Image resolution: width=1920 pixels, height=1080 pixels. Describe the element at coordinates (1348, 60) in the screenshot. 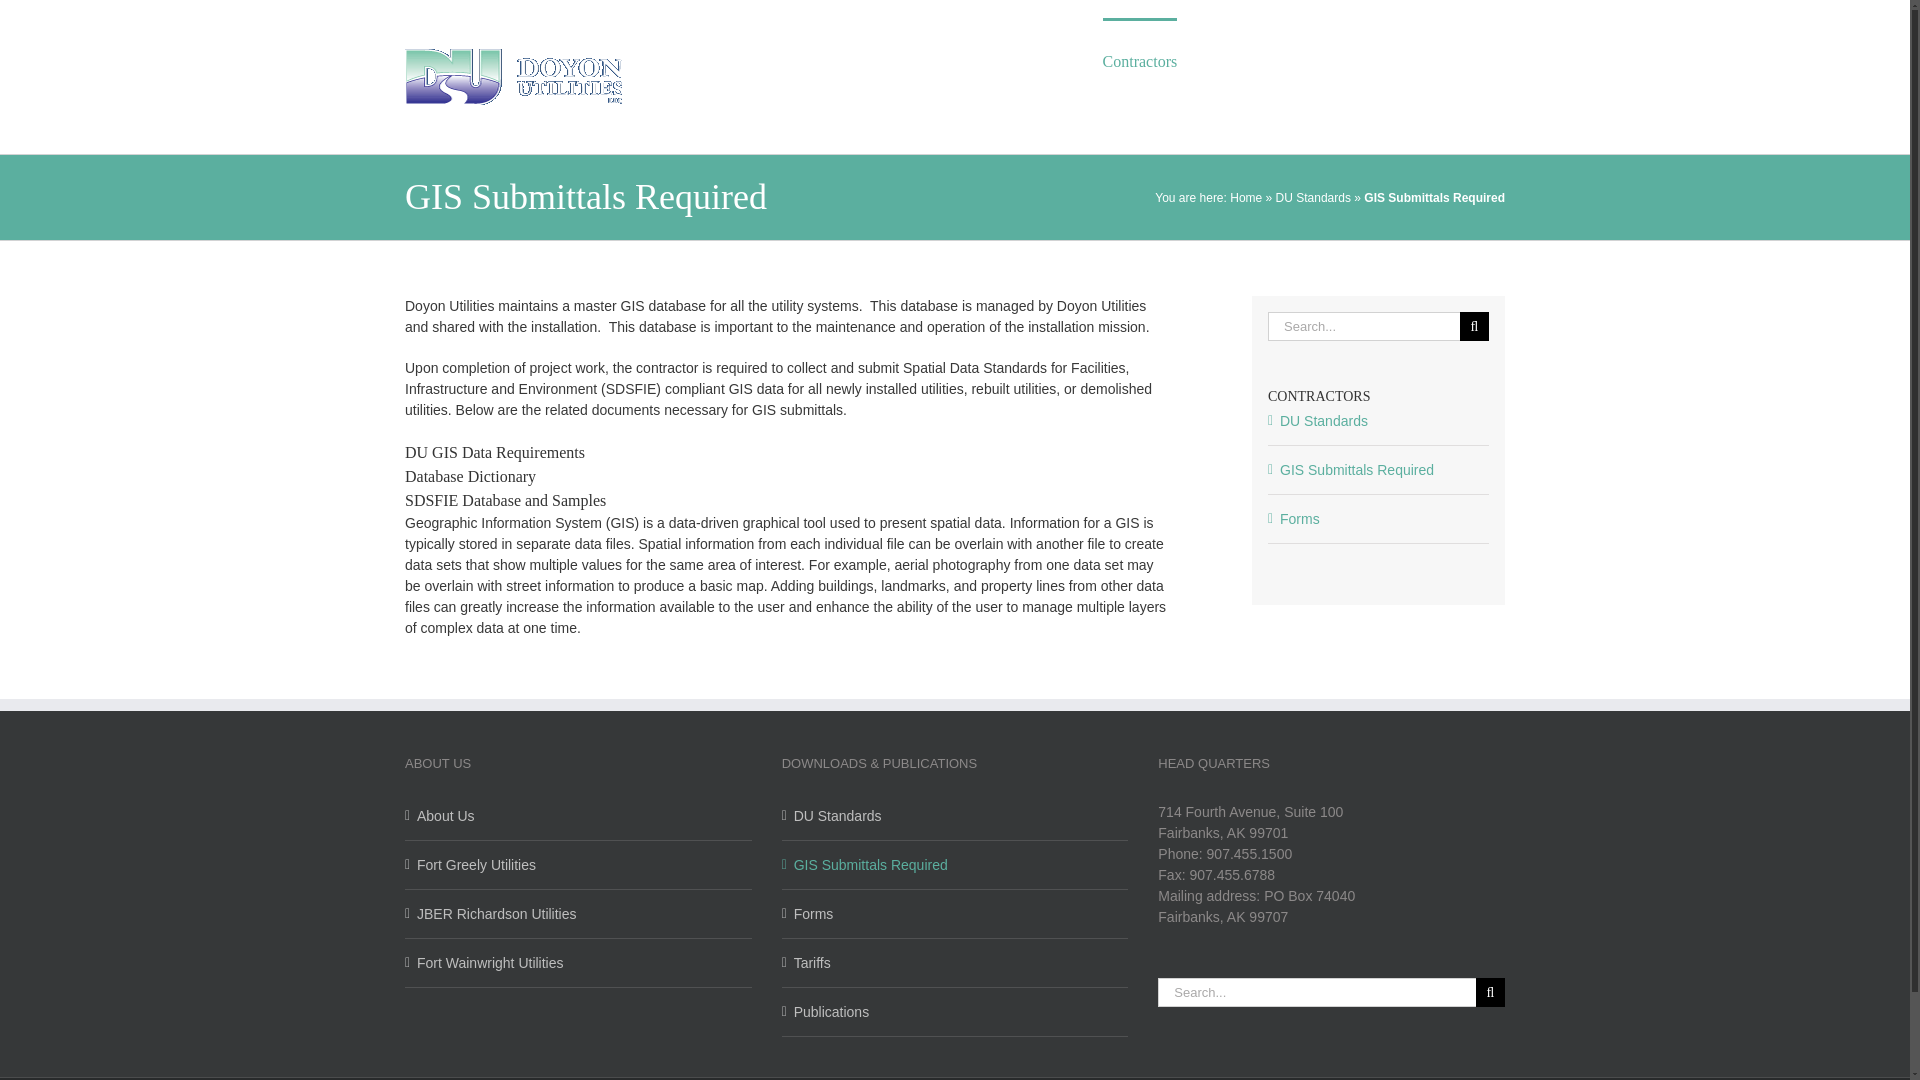

I see `Publications` at that location.